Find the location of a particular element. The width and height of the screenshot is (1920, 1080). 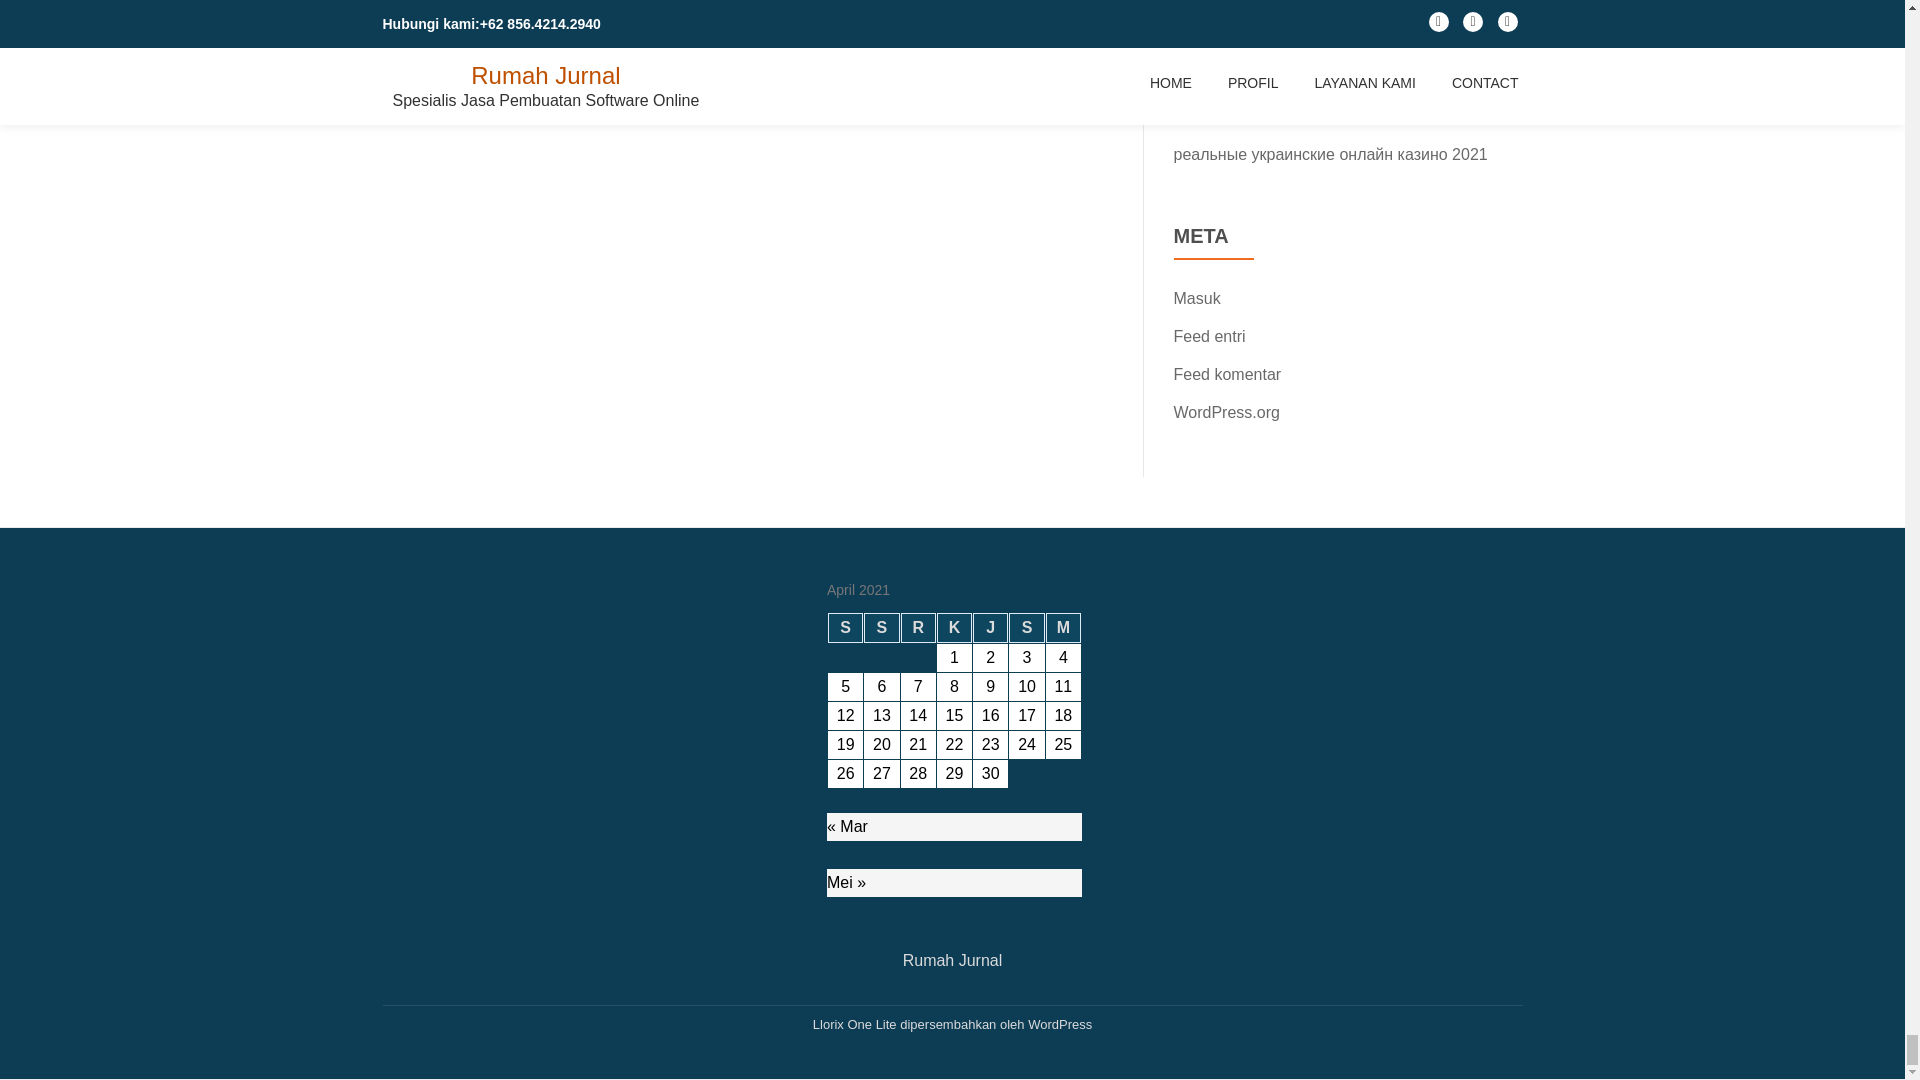

Jumat is located at coordinates (990, 628).